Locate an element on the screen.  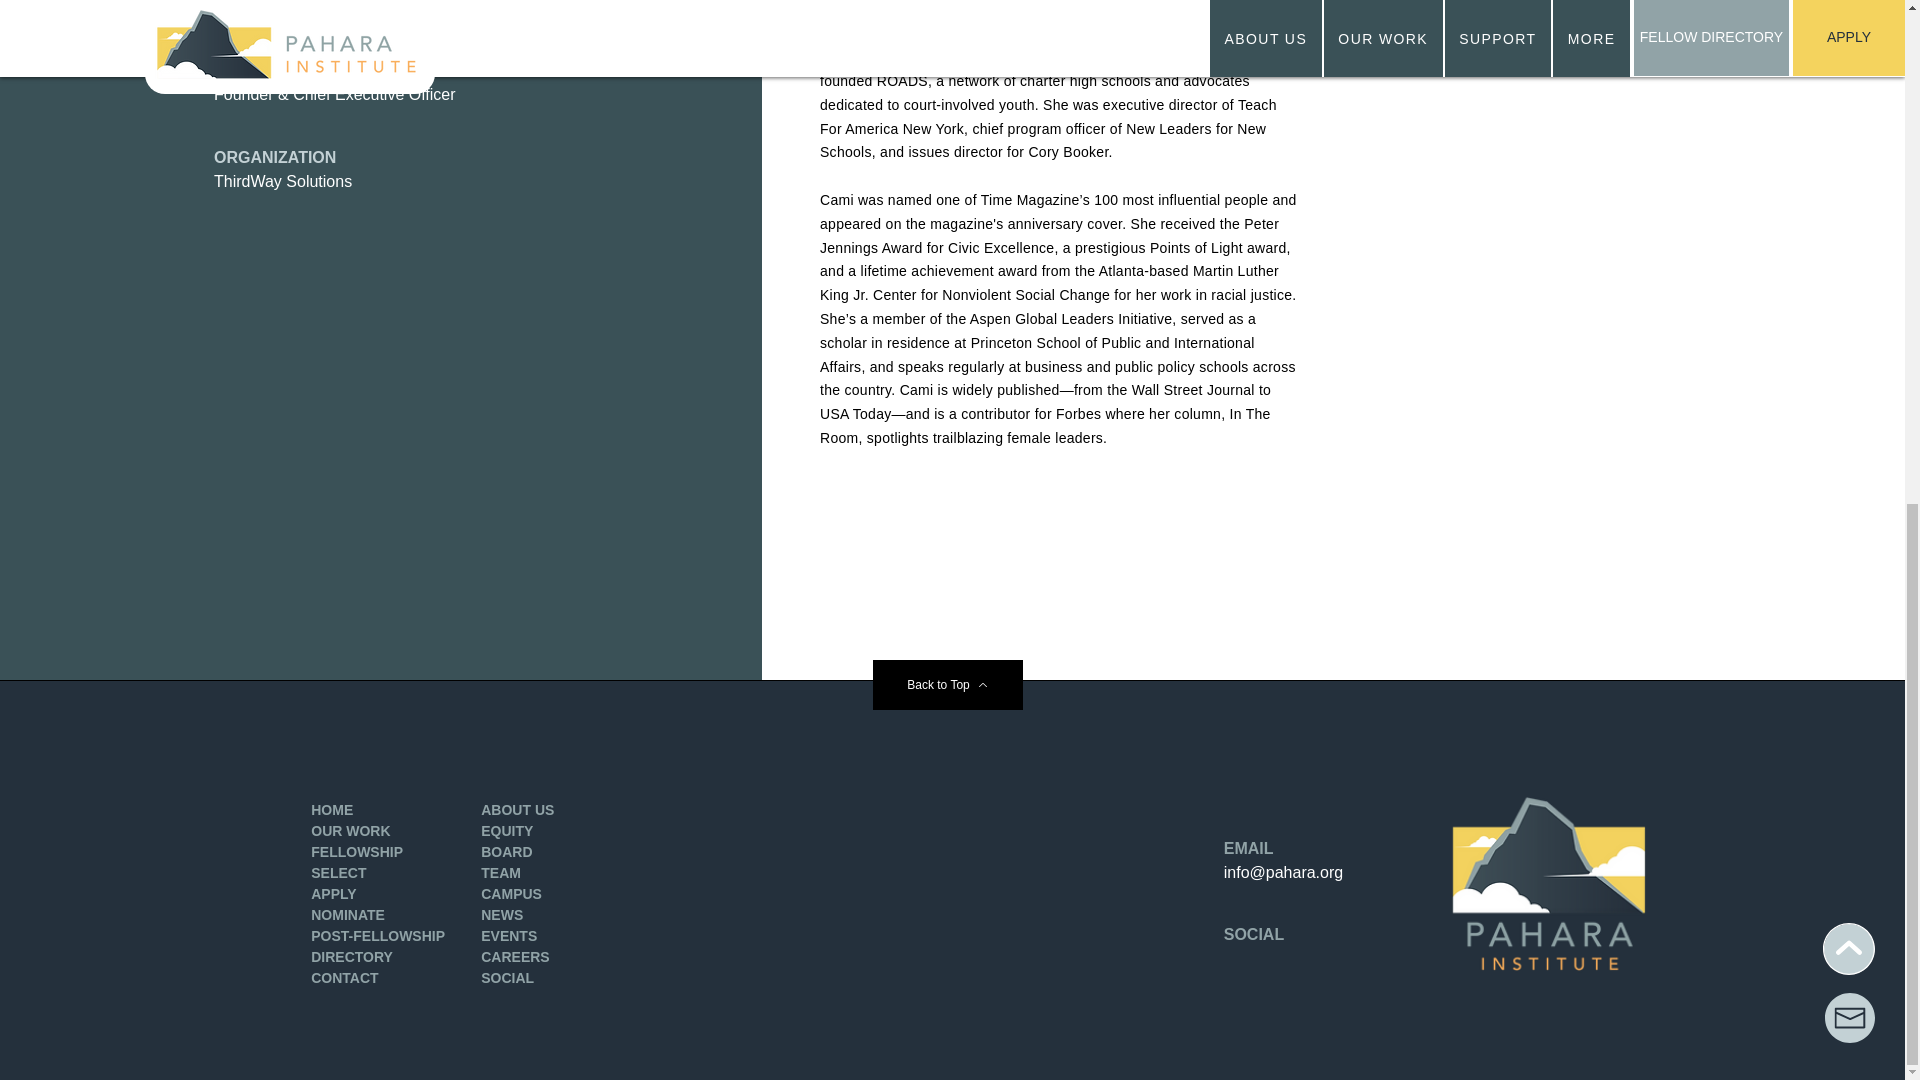
APPLY is located at coordinates (333, 893).